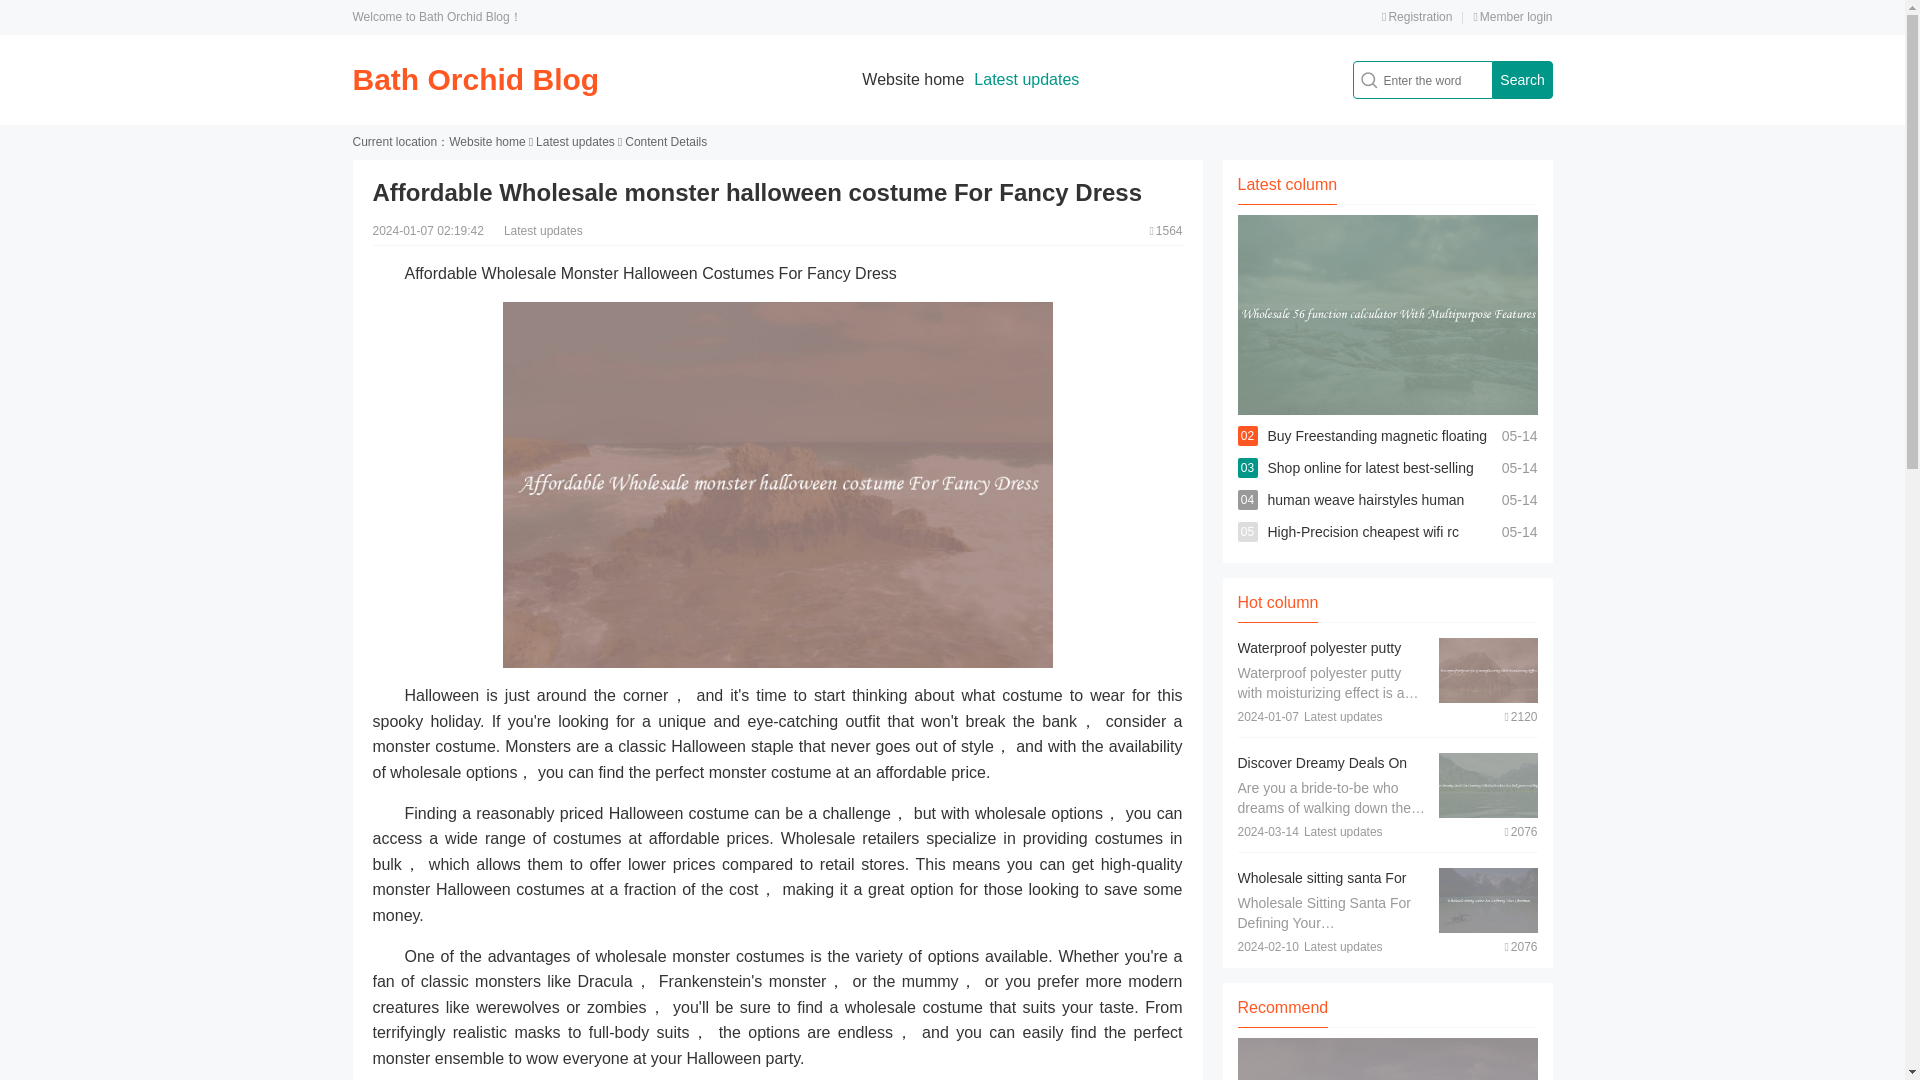  What do you see at coordinates (1363, 548) in the screenshot?
I see `High-Precision cheapest wifi rc drone with Fast Speeds` at bounding box center [1363, 548].